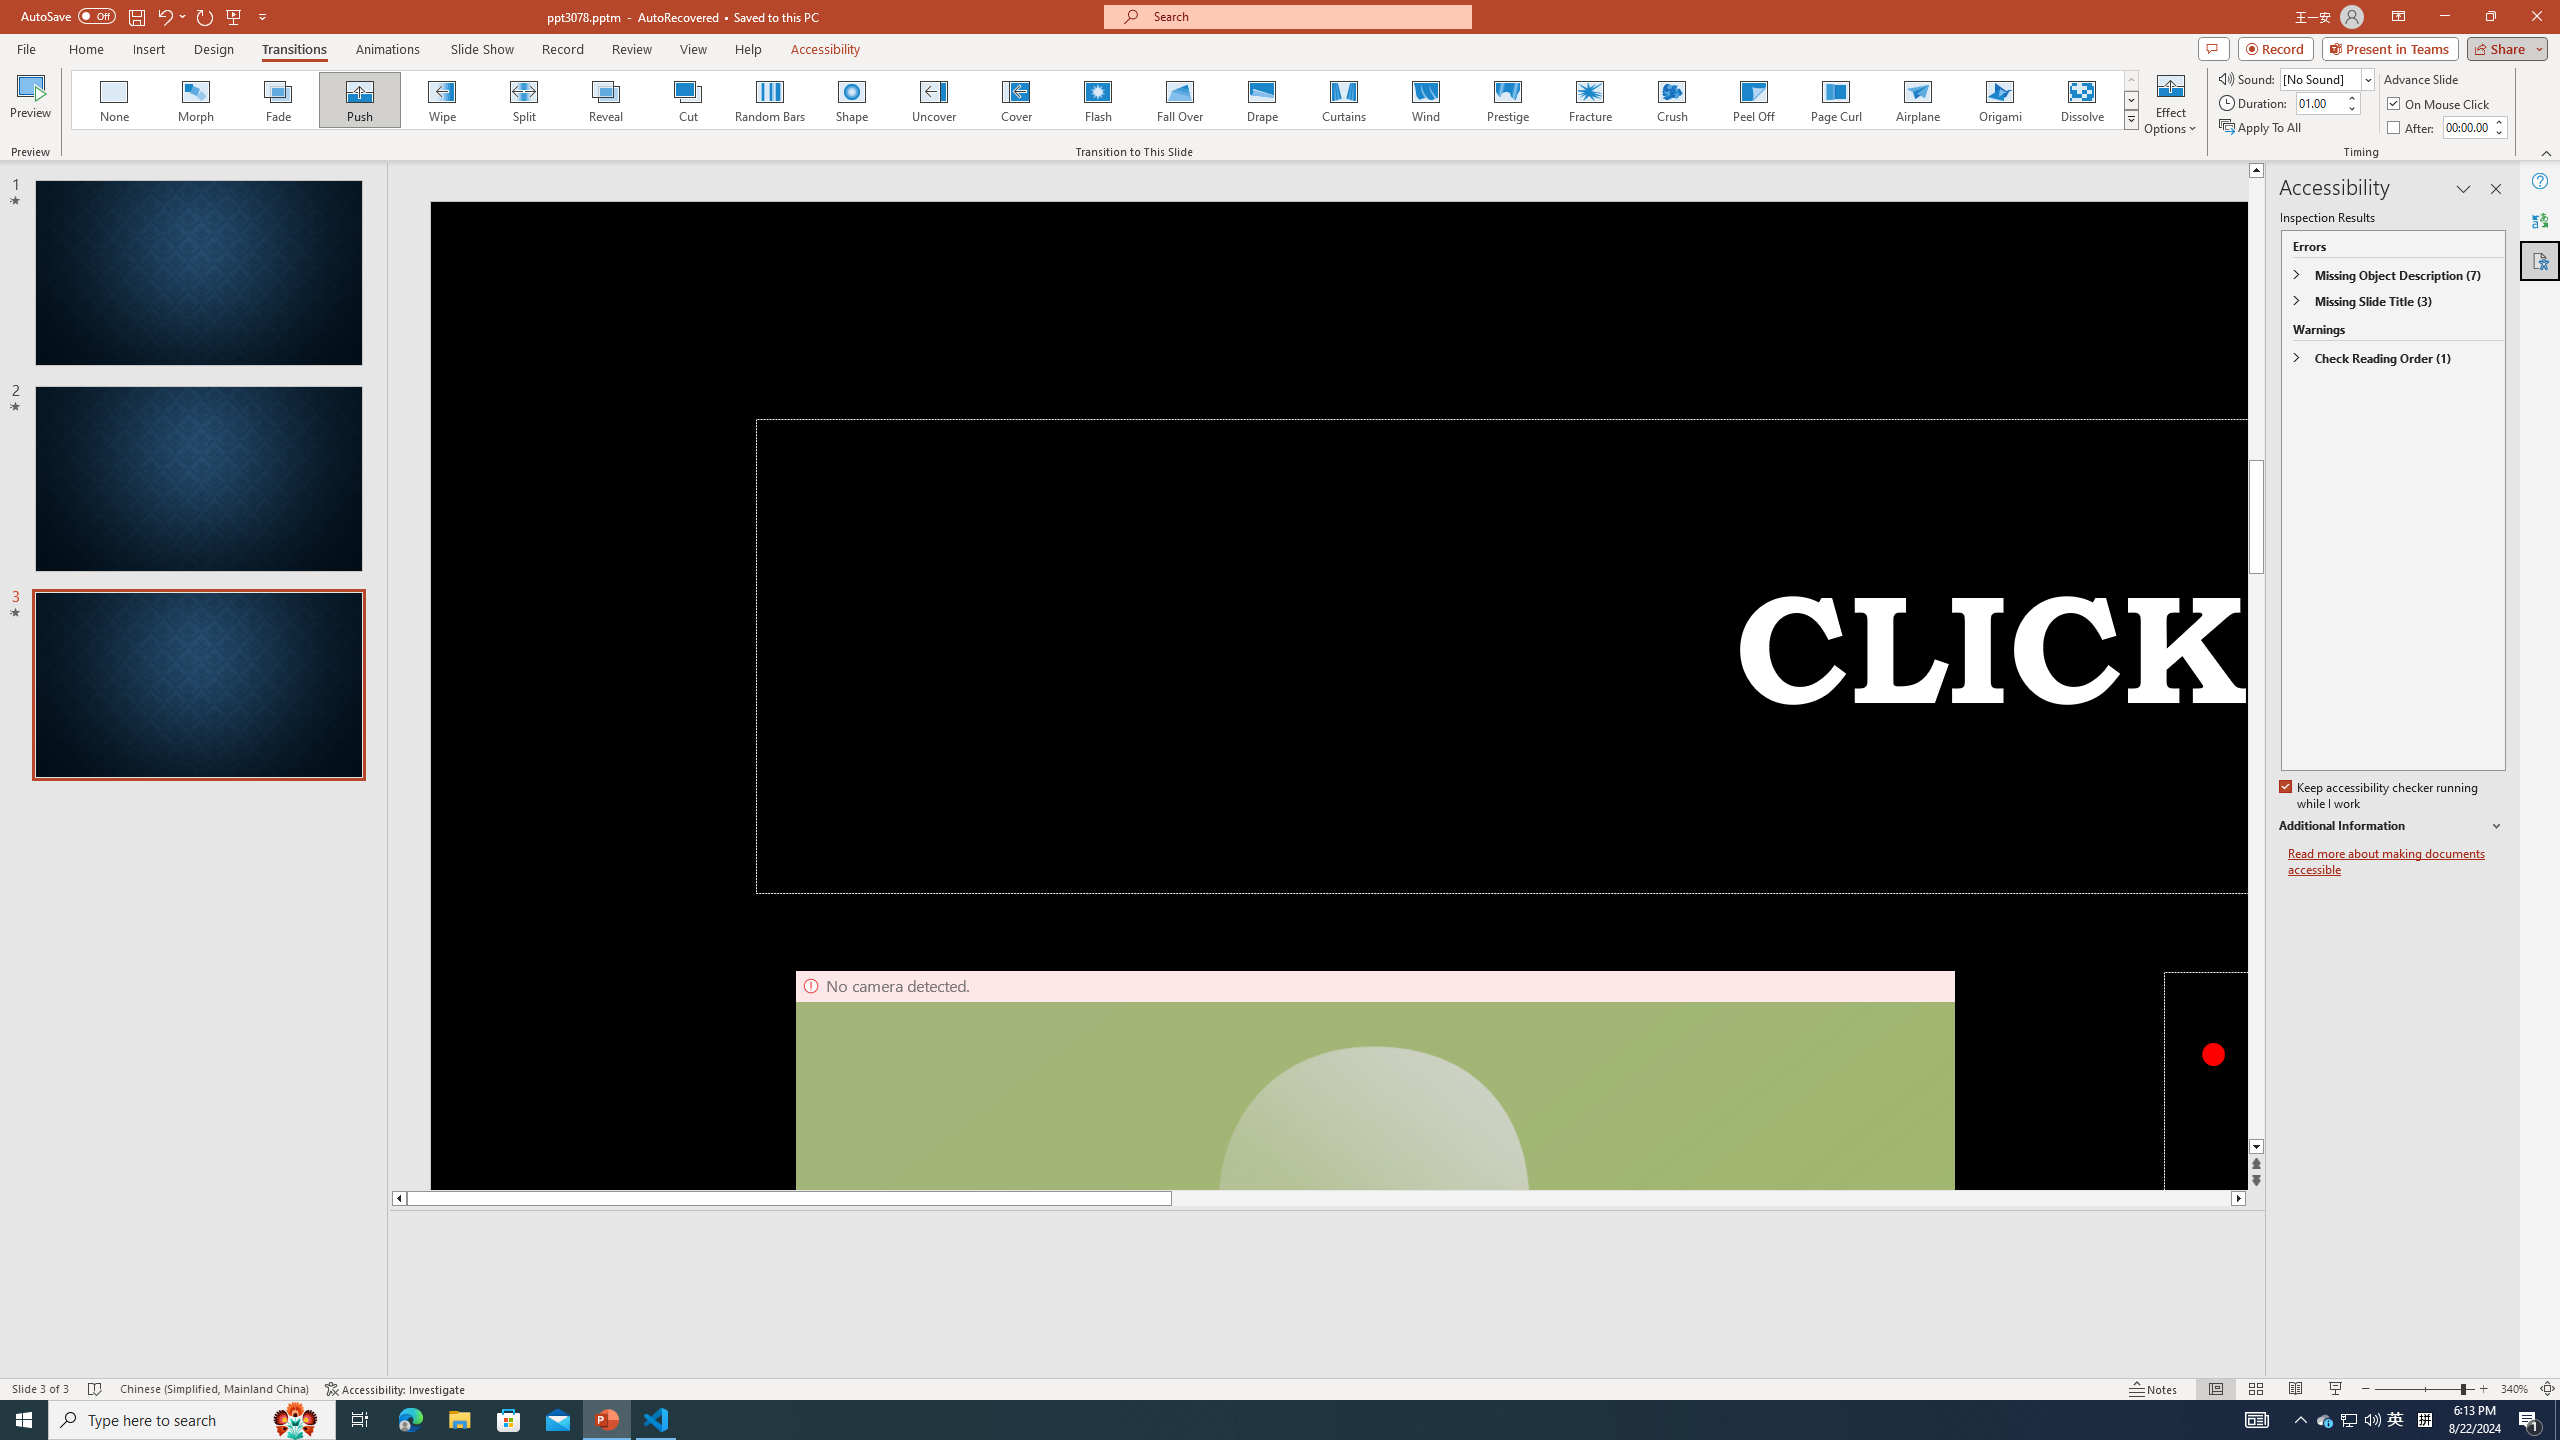  Describe the element at coordinates (115, 100) in the screenshot. I see `None` at that location.